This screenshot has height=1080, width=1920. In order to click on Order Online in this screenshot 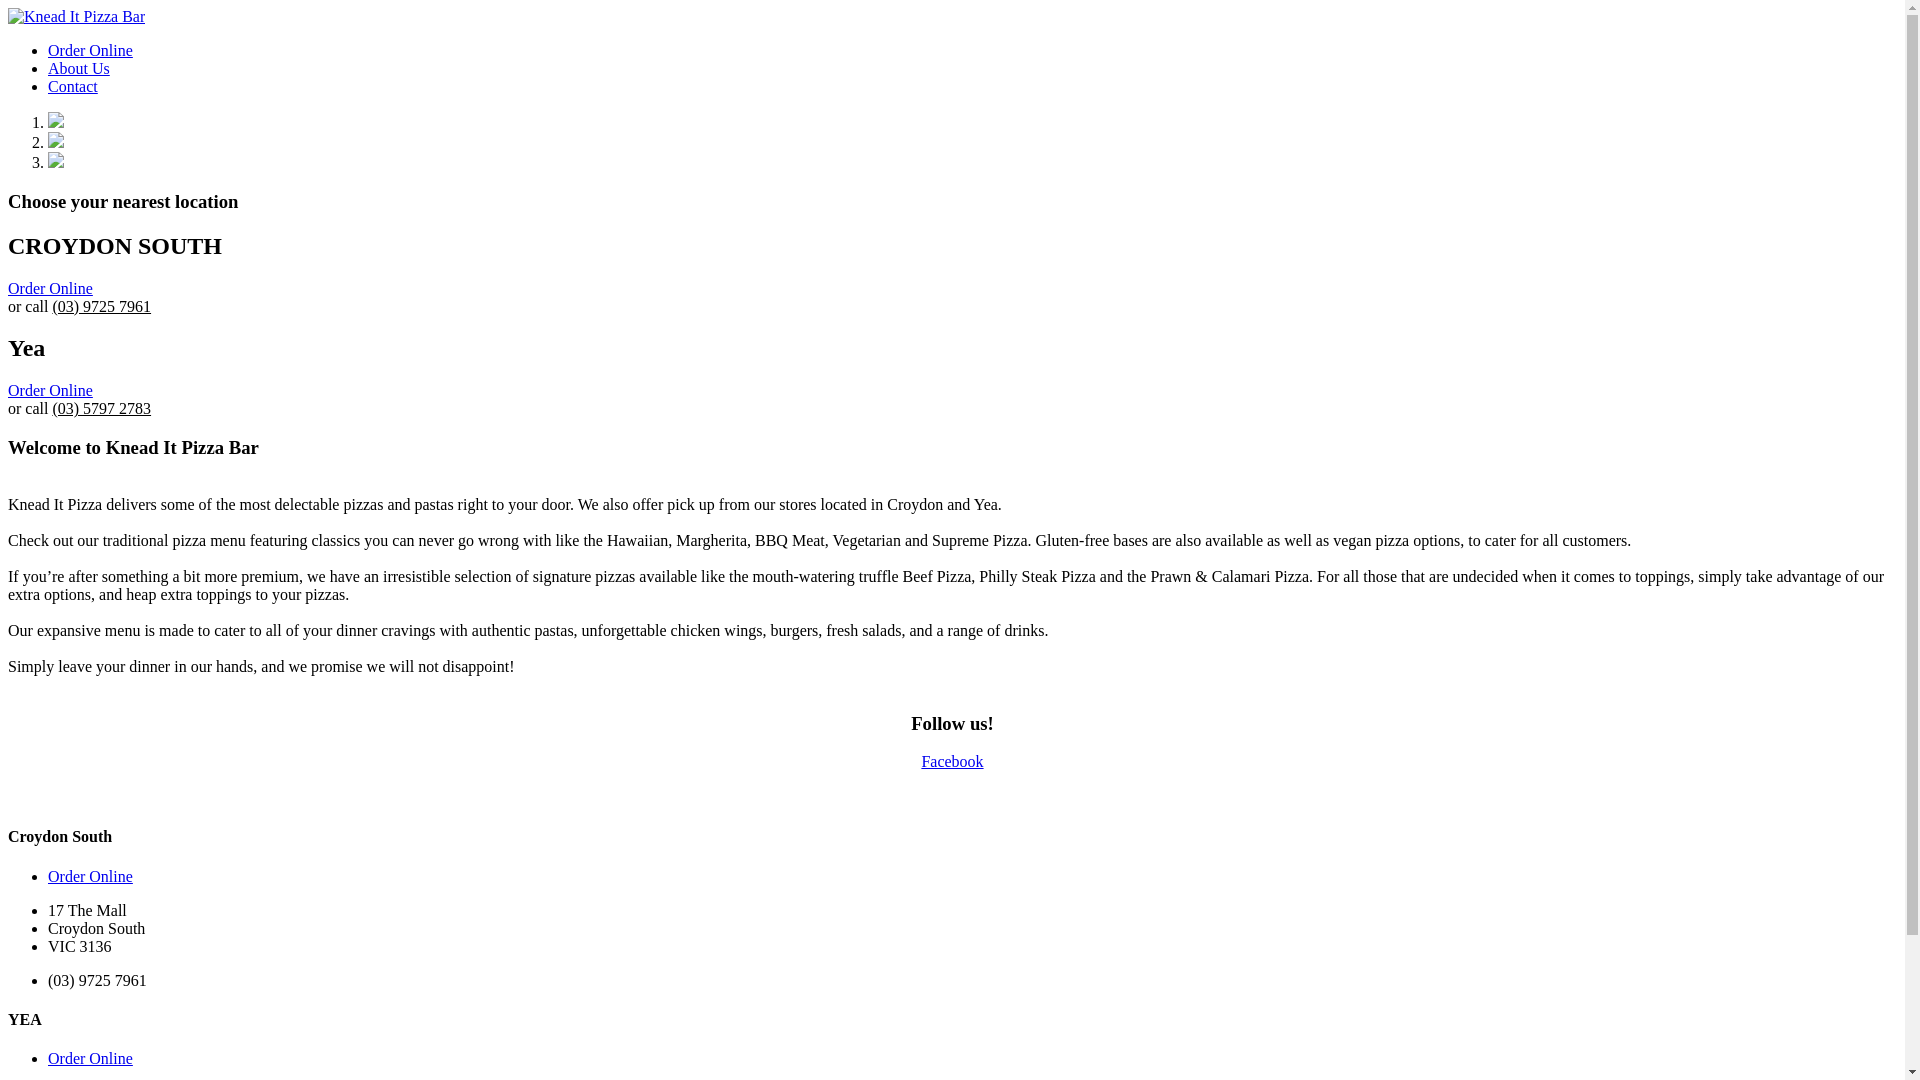, I will do `click(972, 51)`.